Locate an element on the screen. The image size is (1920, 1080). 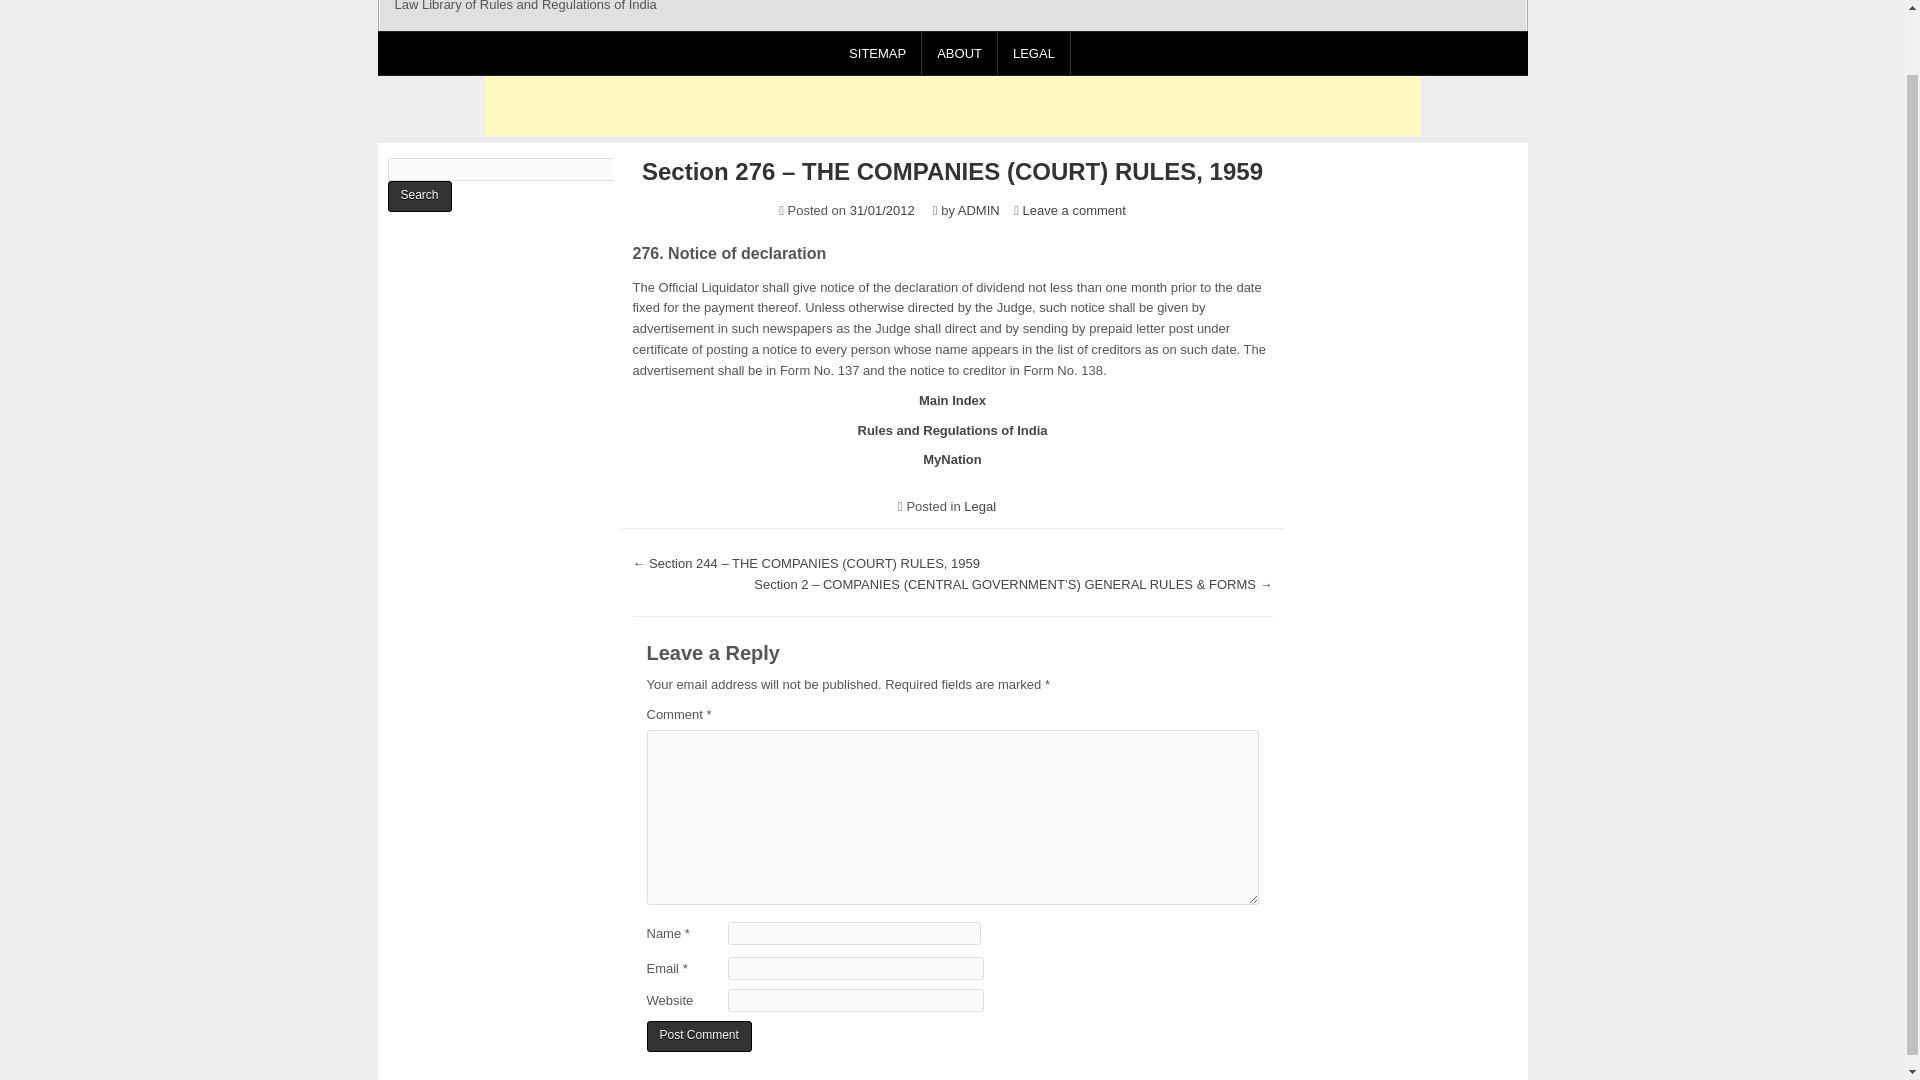
SITEMAP is located at coordinates (877, 53).